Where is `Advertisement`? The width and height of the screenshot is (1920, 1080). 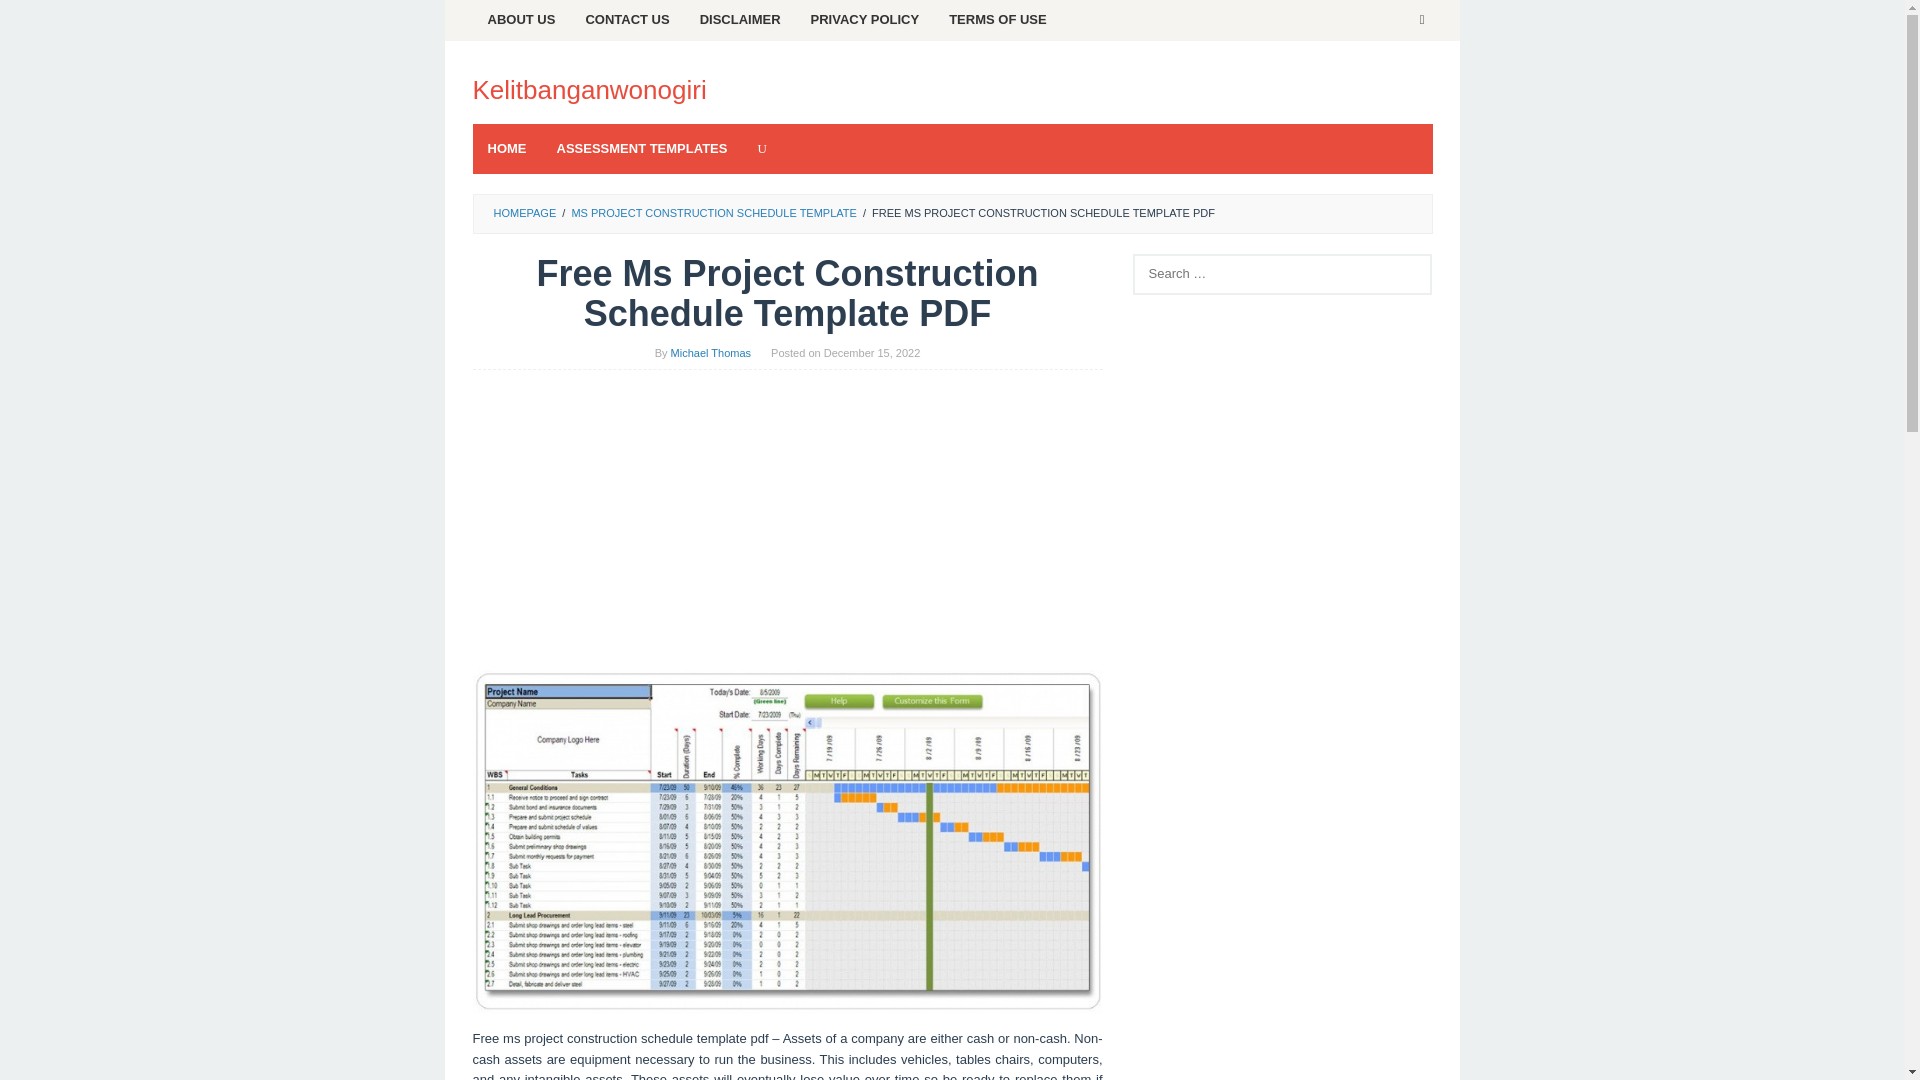 Advertisement is located at coordinates (1282, 1029).